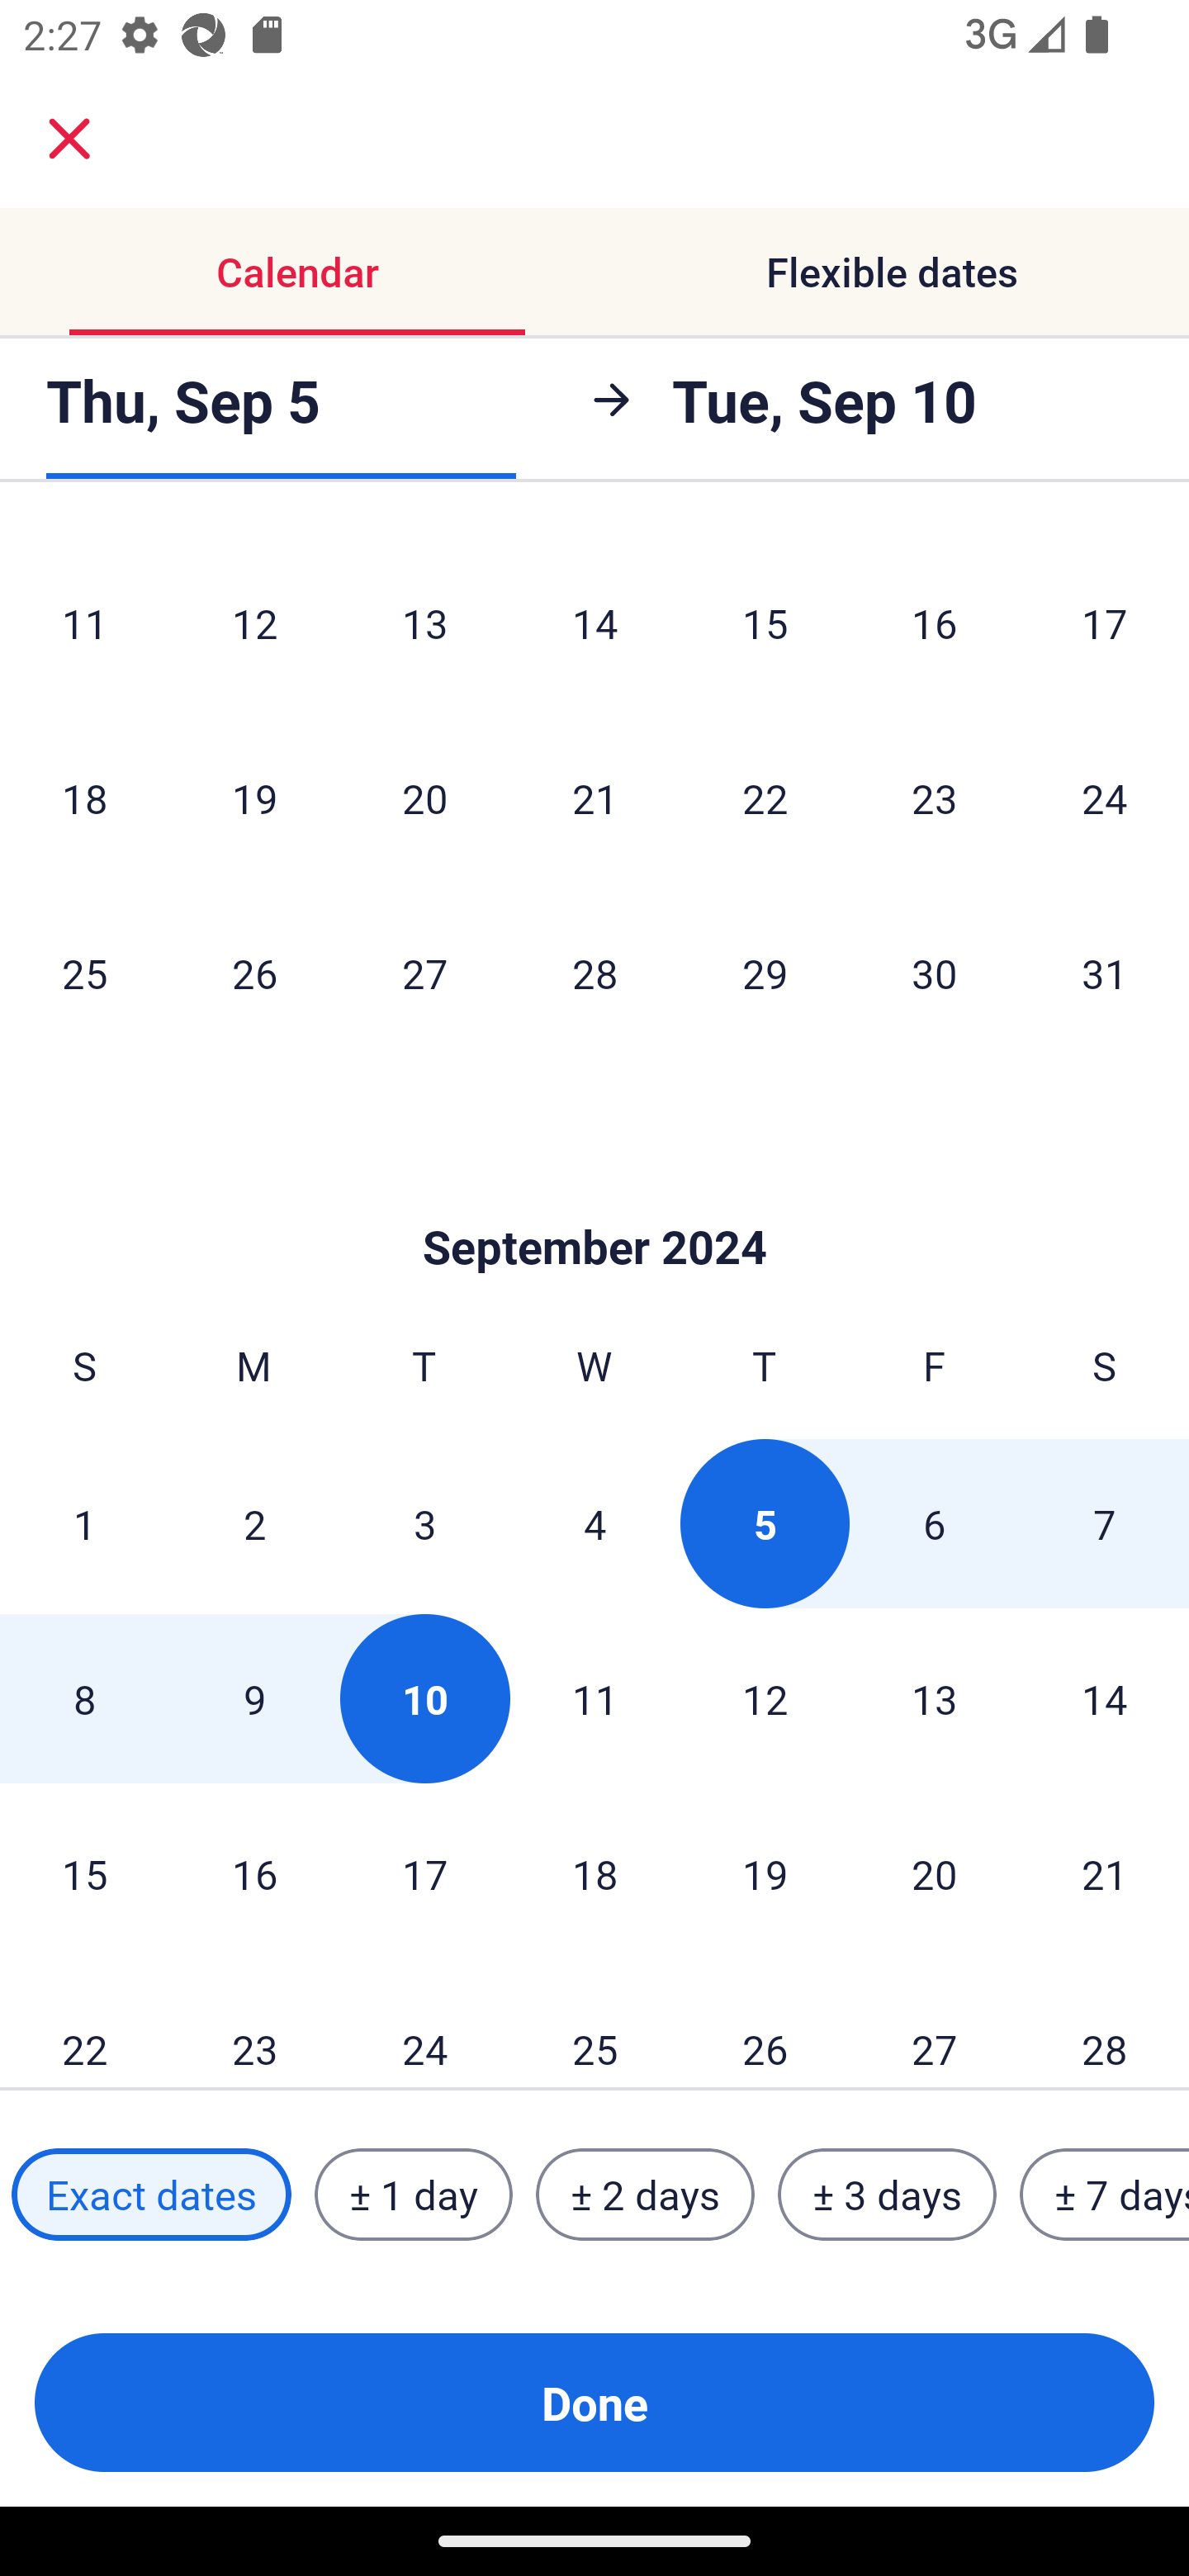 The width and height of the screenshot is (1189, 2576). What do you see at coordinates (84, 798) in the screenshot?
I see `18 Sunday, August 18, 2024` at bounding box center [84, 798].